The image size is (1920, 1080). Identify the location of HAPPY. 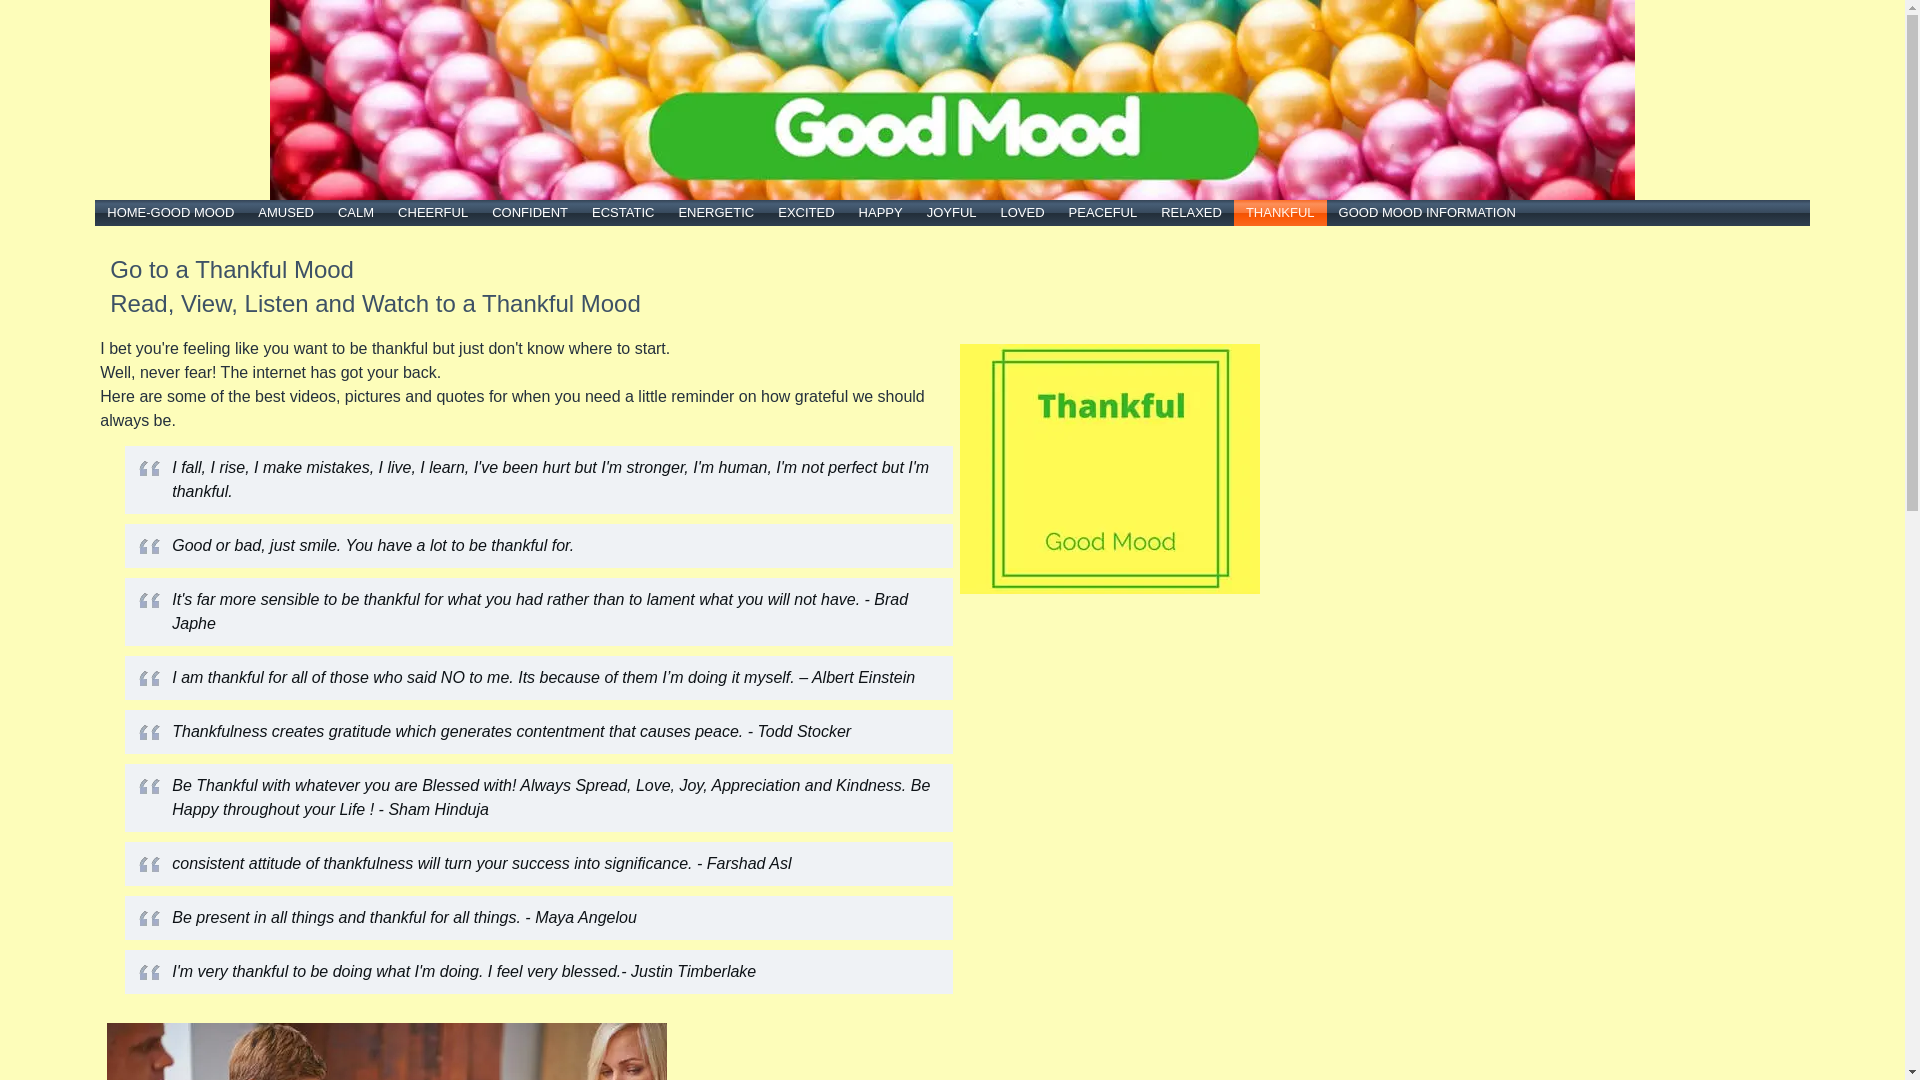
(881, 213).